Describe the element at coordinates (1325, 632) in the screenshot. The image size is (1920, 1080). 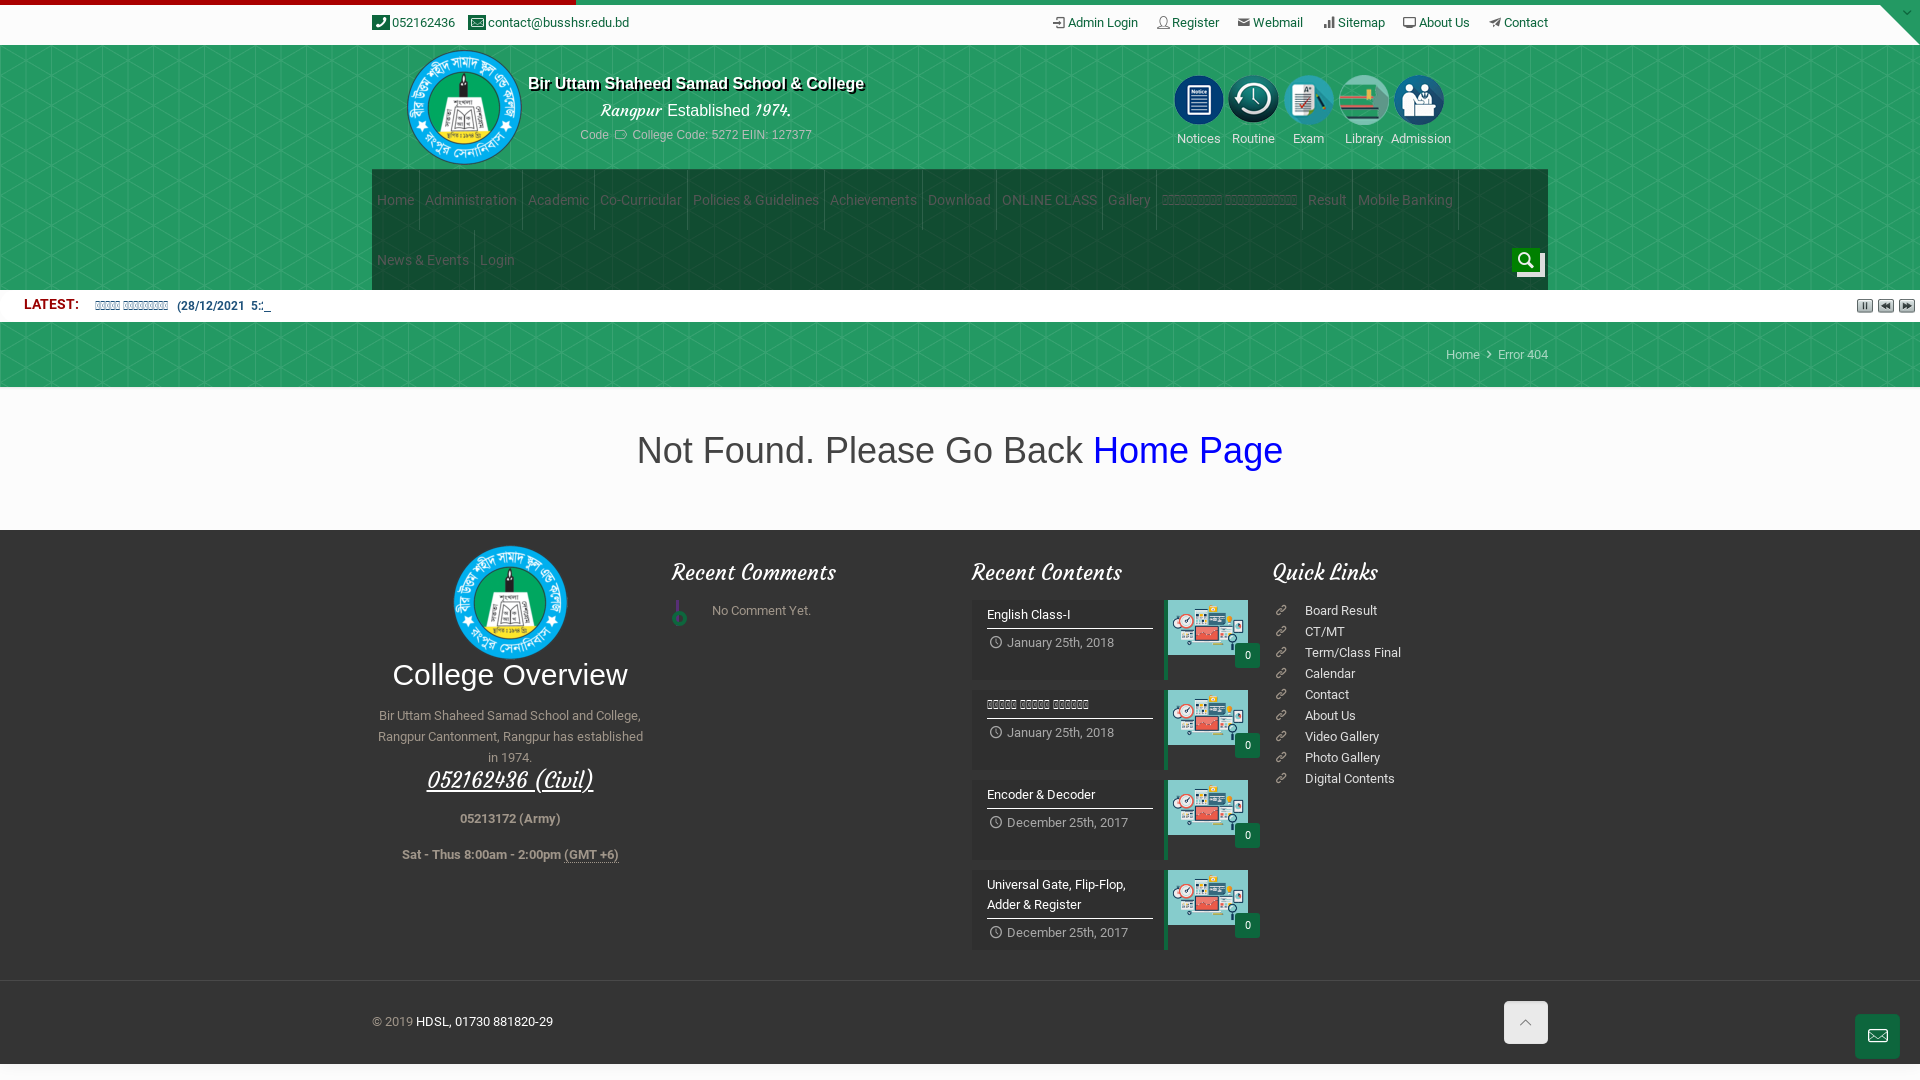
I see `CT/MT` at that location.